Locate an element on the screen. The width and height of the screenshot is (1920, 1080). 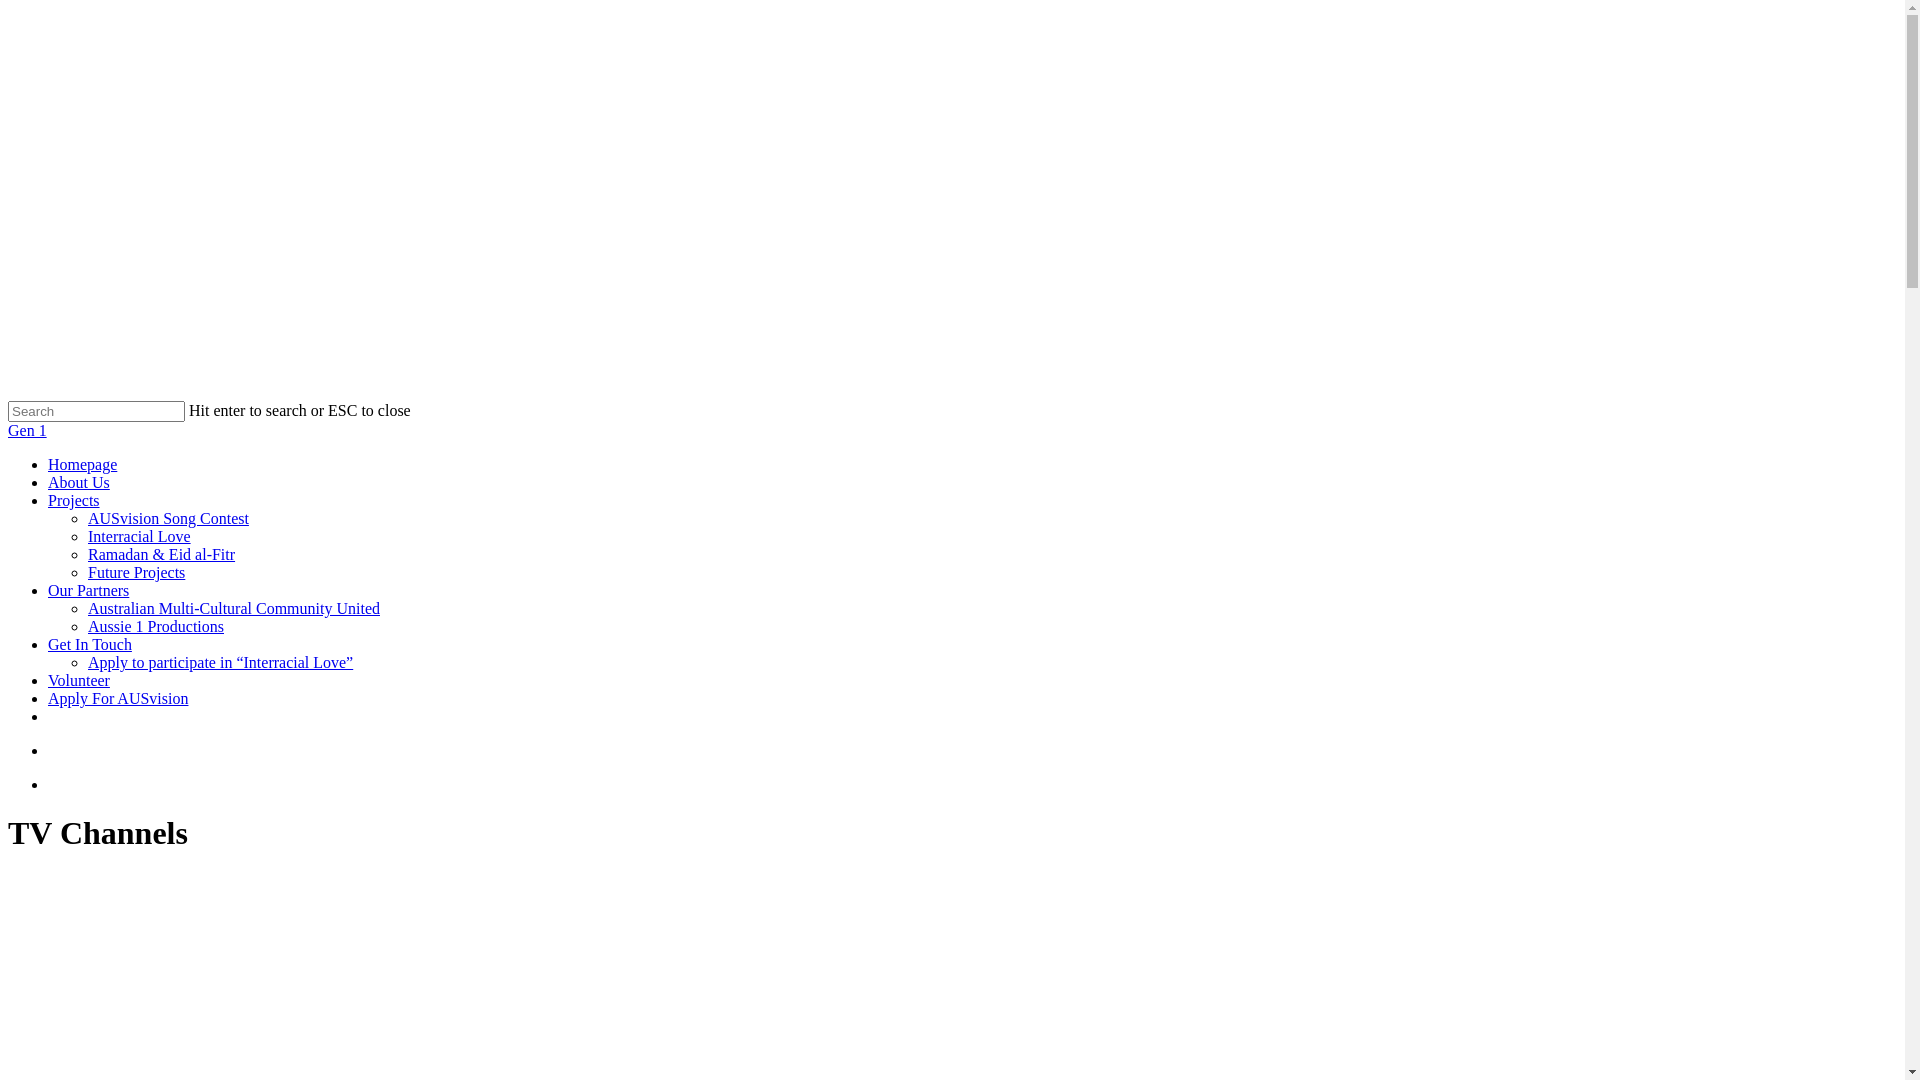
Ramadan & Eid al-Fitr is located at coordinates (162, 554).